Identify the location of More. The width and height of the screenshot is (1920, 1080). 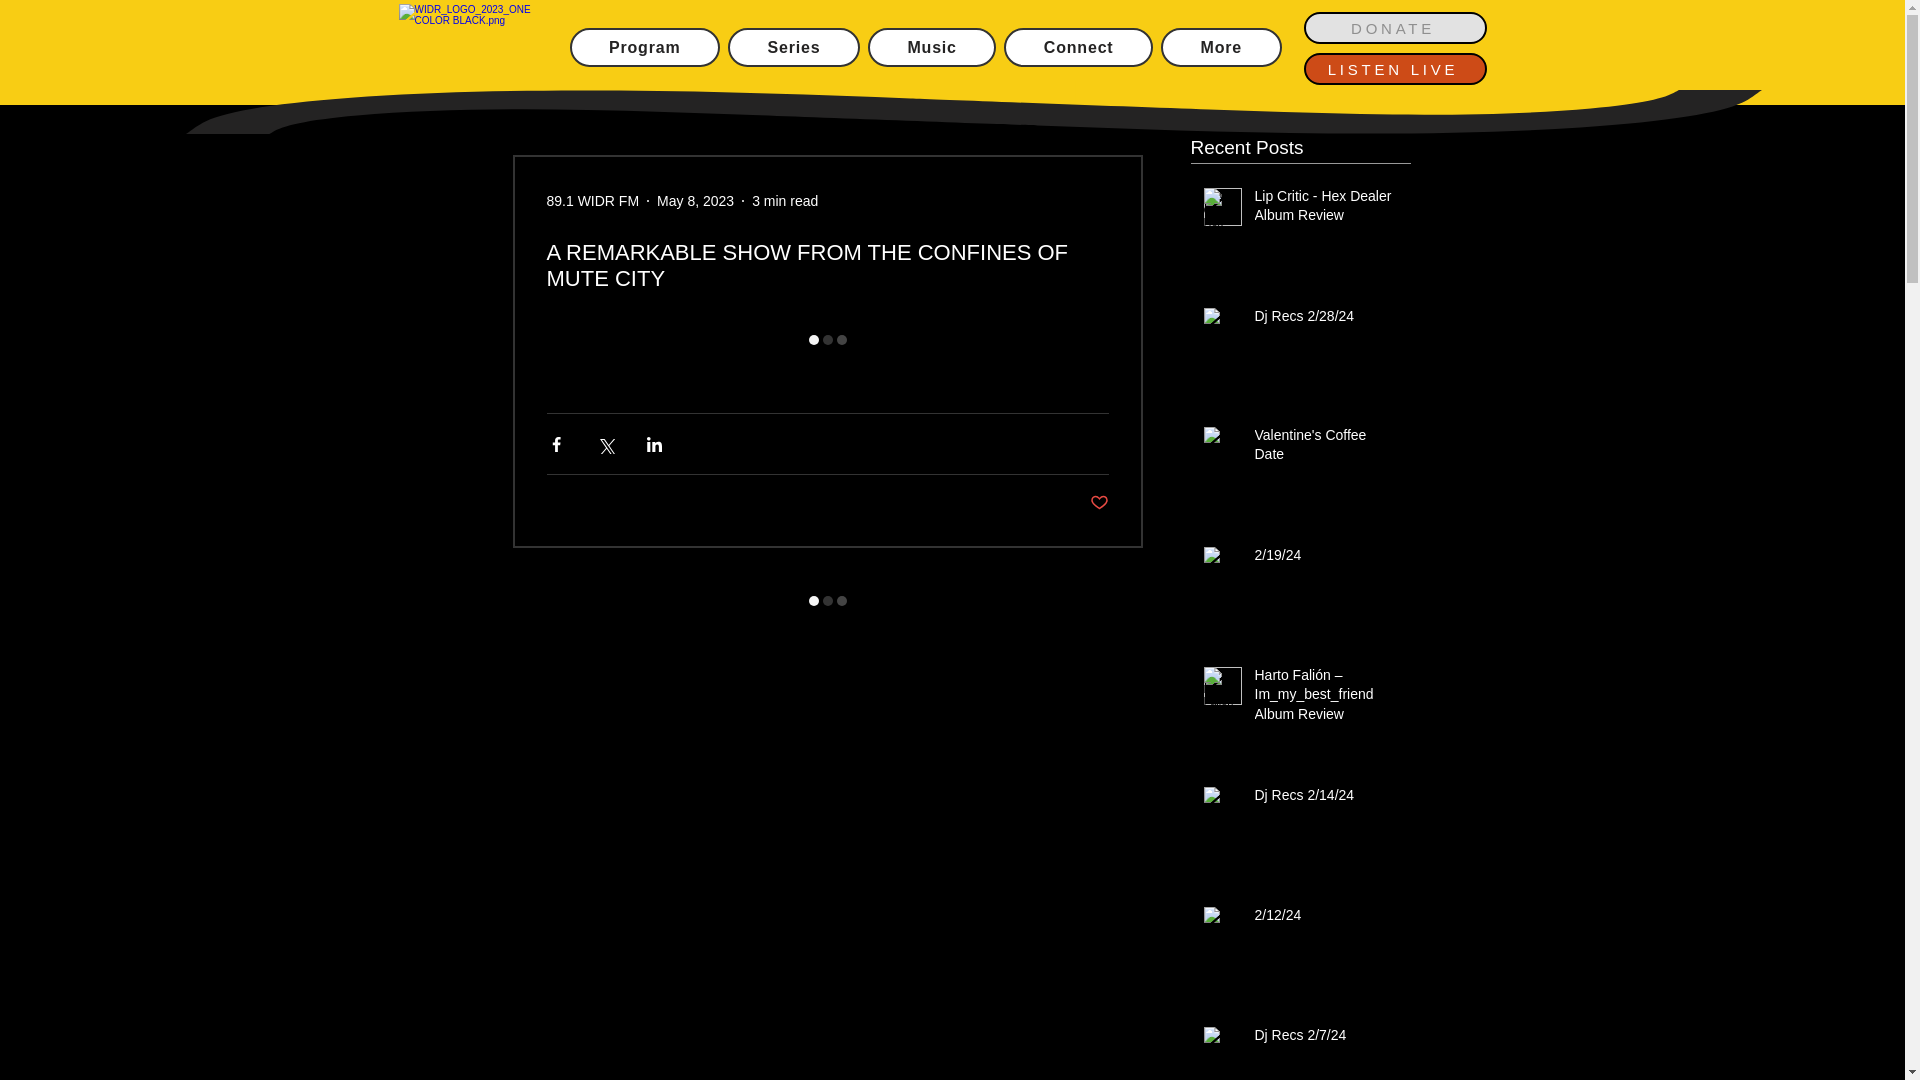
(1222, 47).